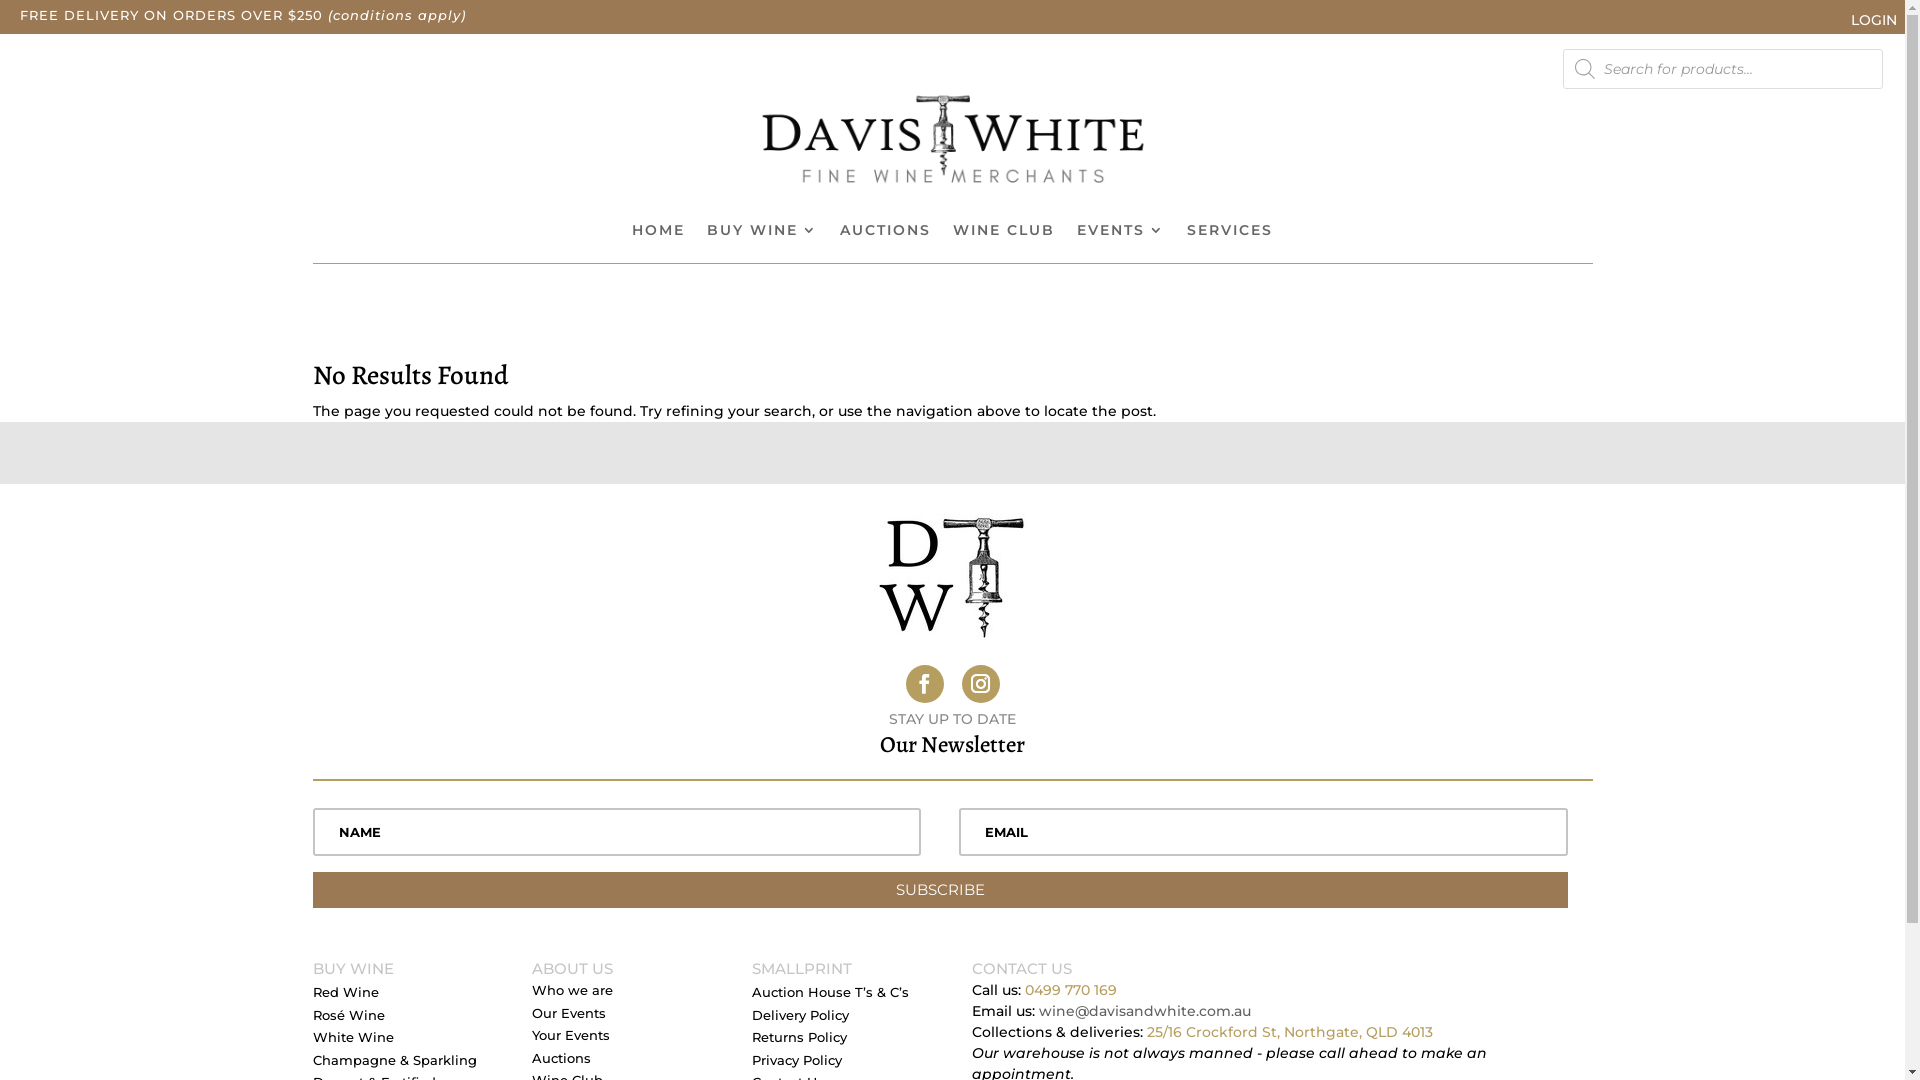 This screenshot has height=1080, width=1920. Describe the element at coordinates (1874, 21) in the screenshot. I see `LOGIN` at that location.